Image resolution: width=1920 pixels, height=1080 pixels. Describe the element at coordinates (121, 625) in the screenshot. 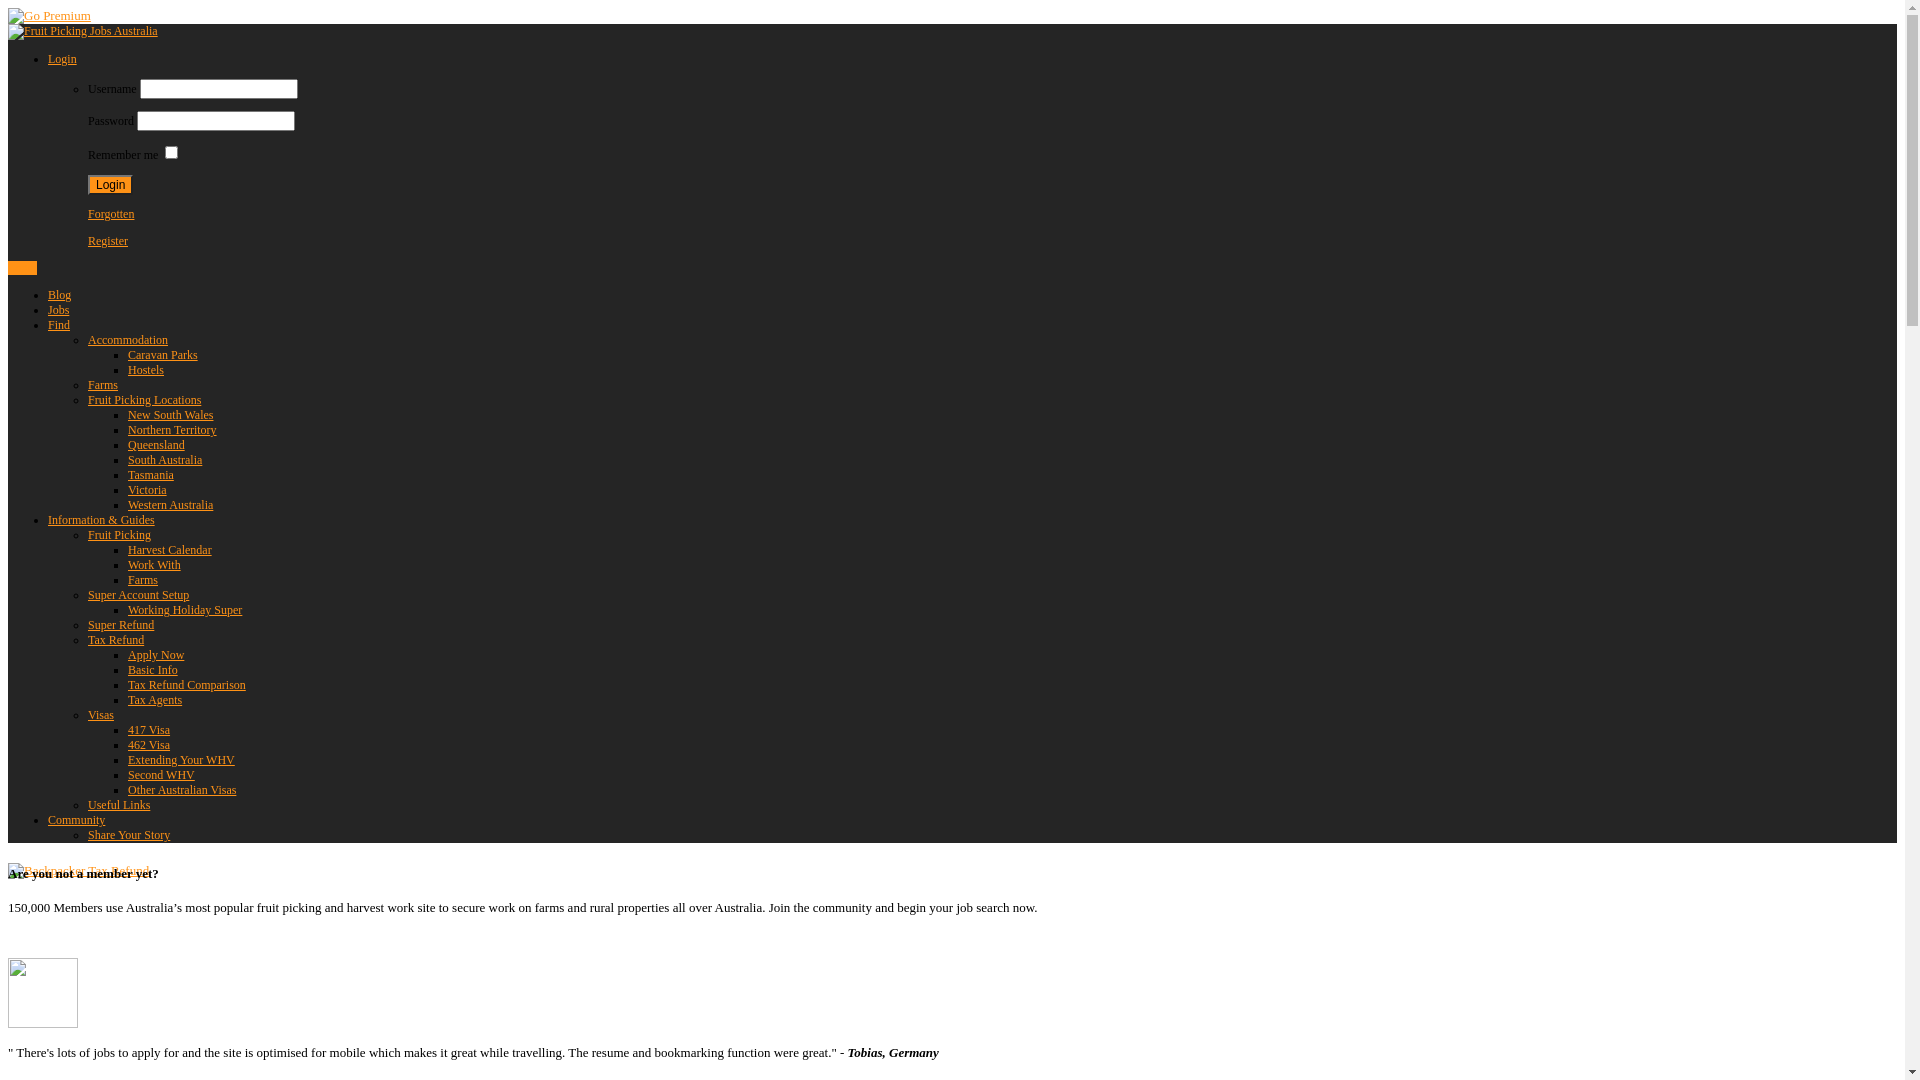

I see `Super Refund` at that location.